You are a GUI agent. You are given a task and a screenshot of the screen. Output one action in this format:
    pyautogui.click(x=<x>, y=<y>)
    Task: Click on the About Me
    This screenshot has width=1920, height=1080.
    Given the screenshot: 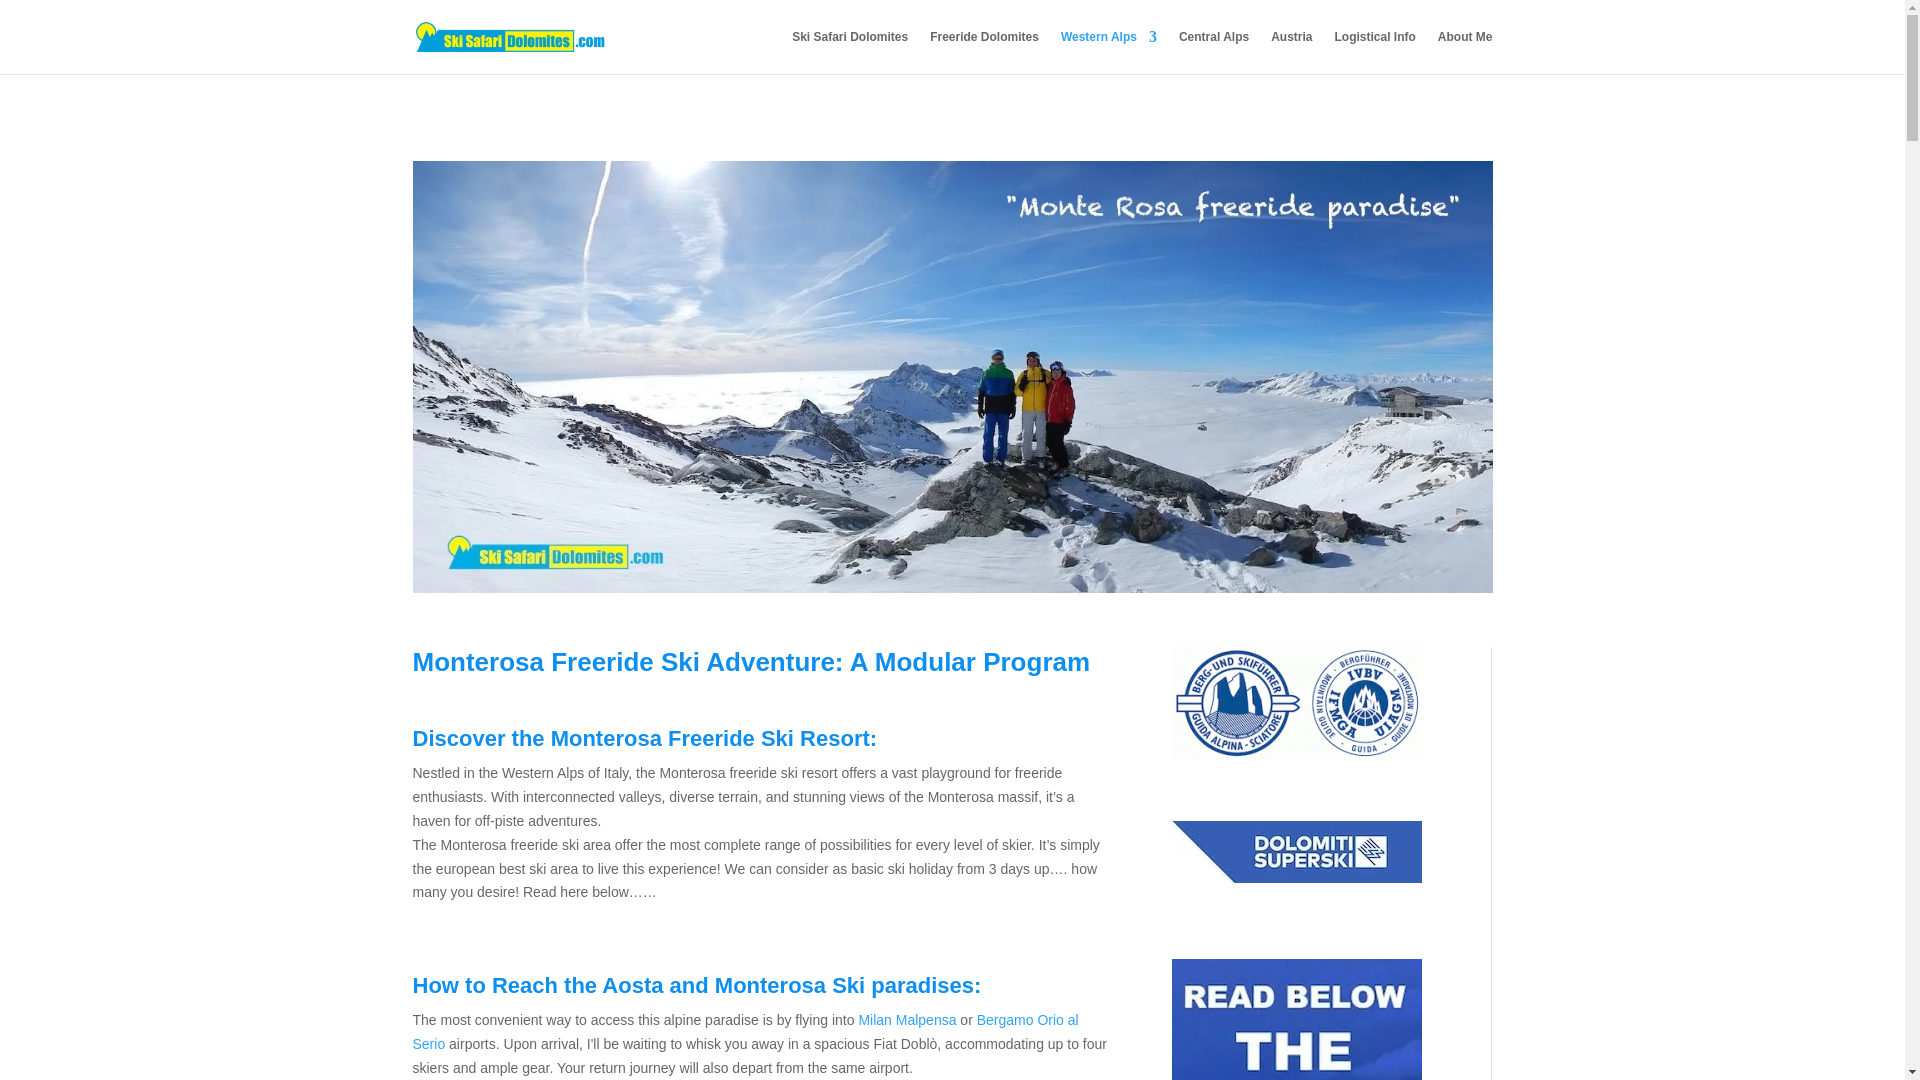 What is the action you would take?
    pyautogui.click(x=1466, y=52)
    